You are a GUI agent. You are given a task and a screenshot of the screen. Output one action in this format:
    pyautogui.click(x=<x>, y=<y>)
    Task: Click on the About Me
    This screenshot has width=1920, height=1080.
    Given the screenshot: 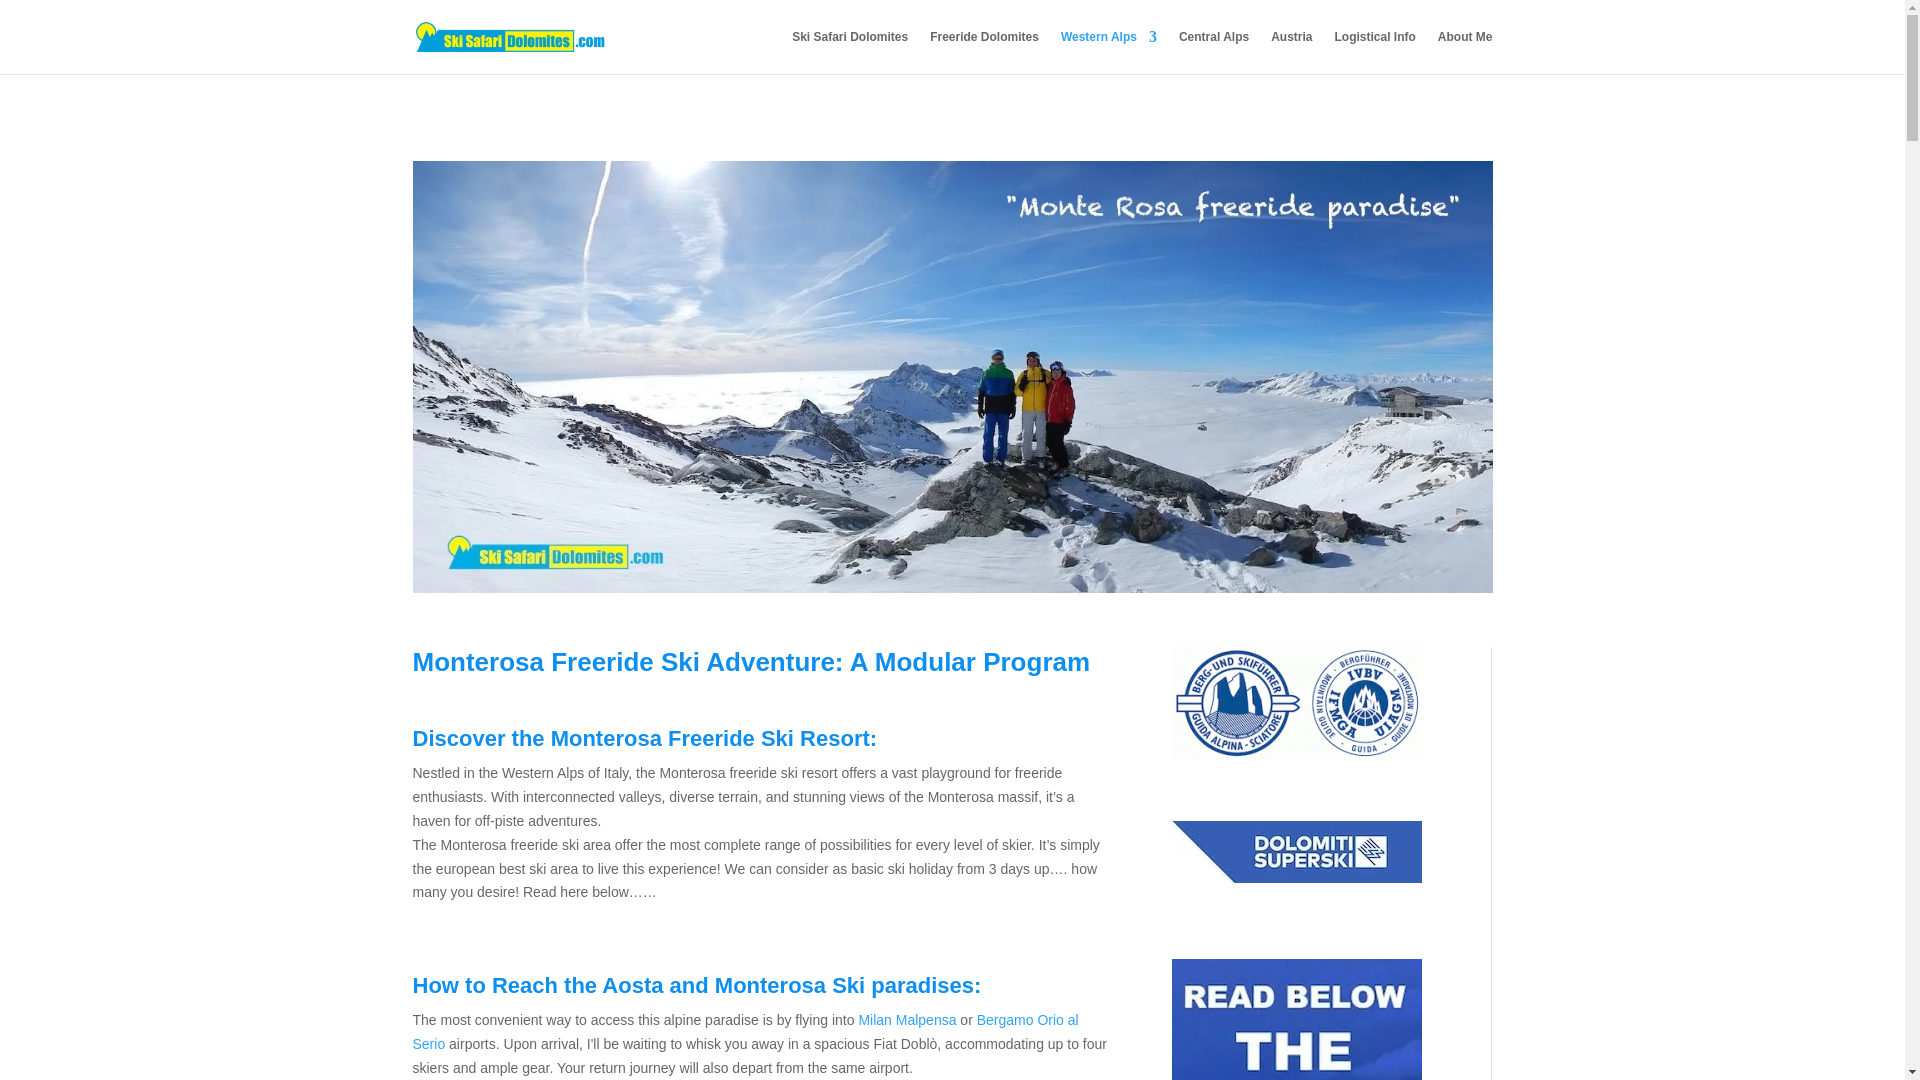 What is the action you would take?
    pyautogui.click(x=1466, y=52)
    